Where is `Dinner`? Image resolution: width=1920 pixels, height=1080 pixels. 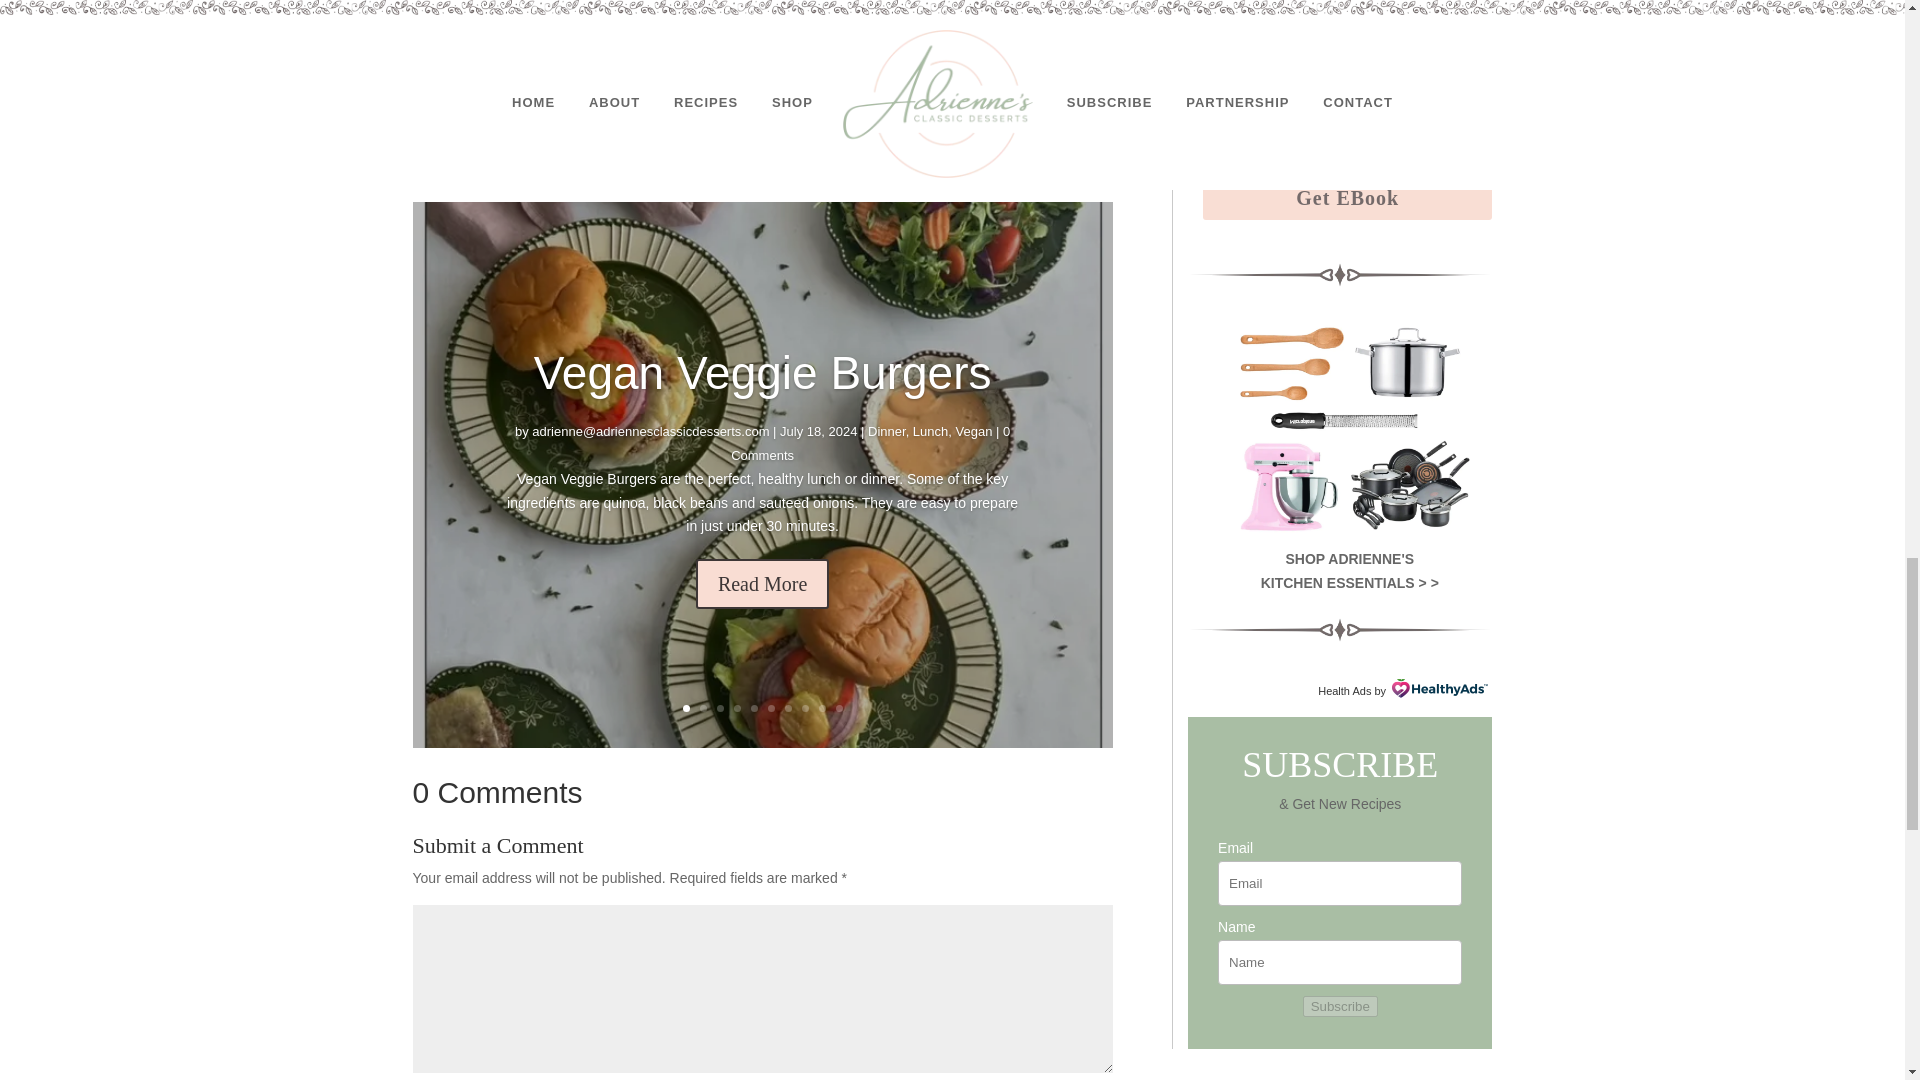 Dinner is located at coordinates (886, 456).